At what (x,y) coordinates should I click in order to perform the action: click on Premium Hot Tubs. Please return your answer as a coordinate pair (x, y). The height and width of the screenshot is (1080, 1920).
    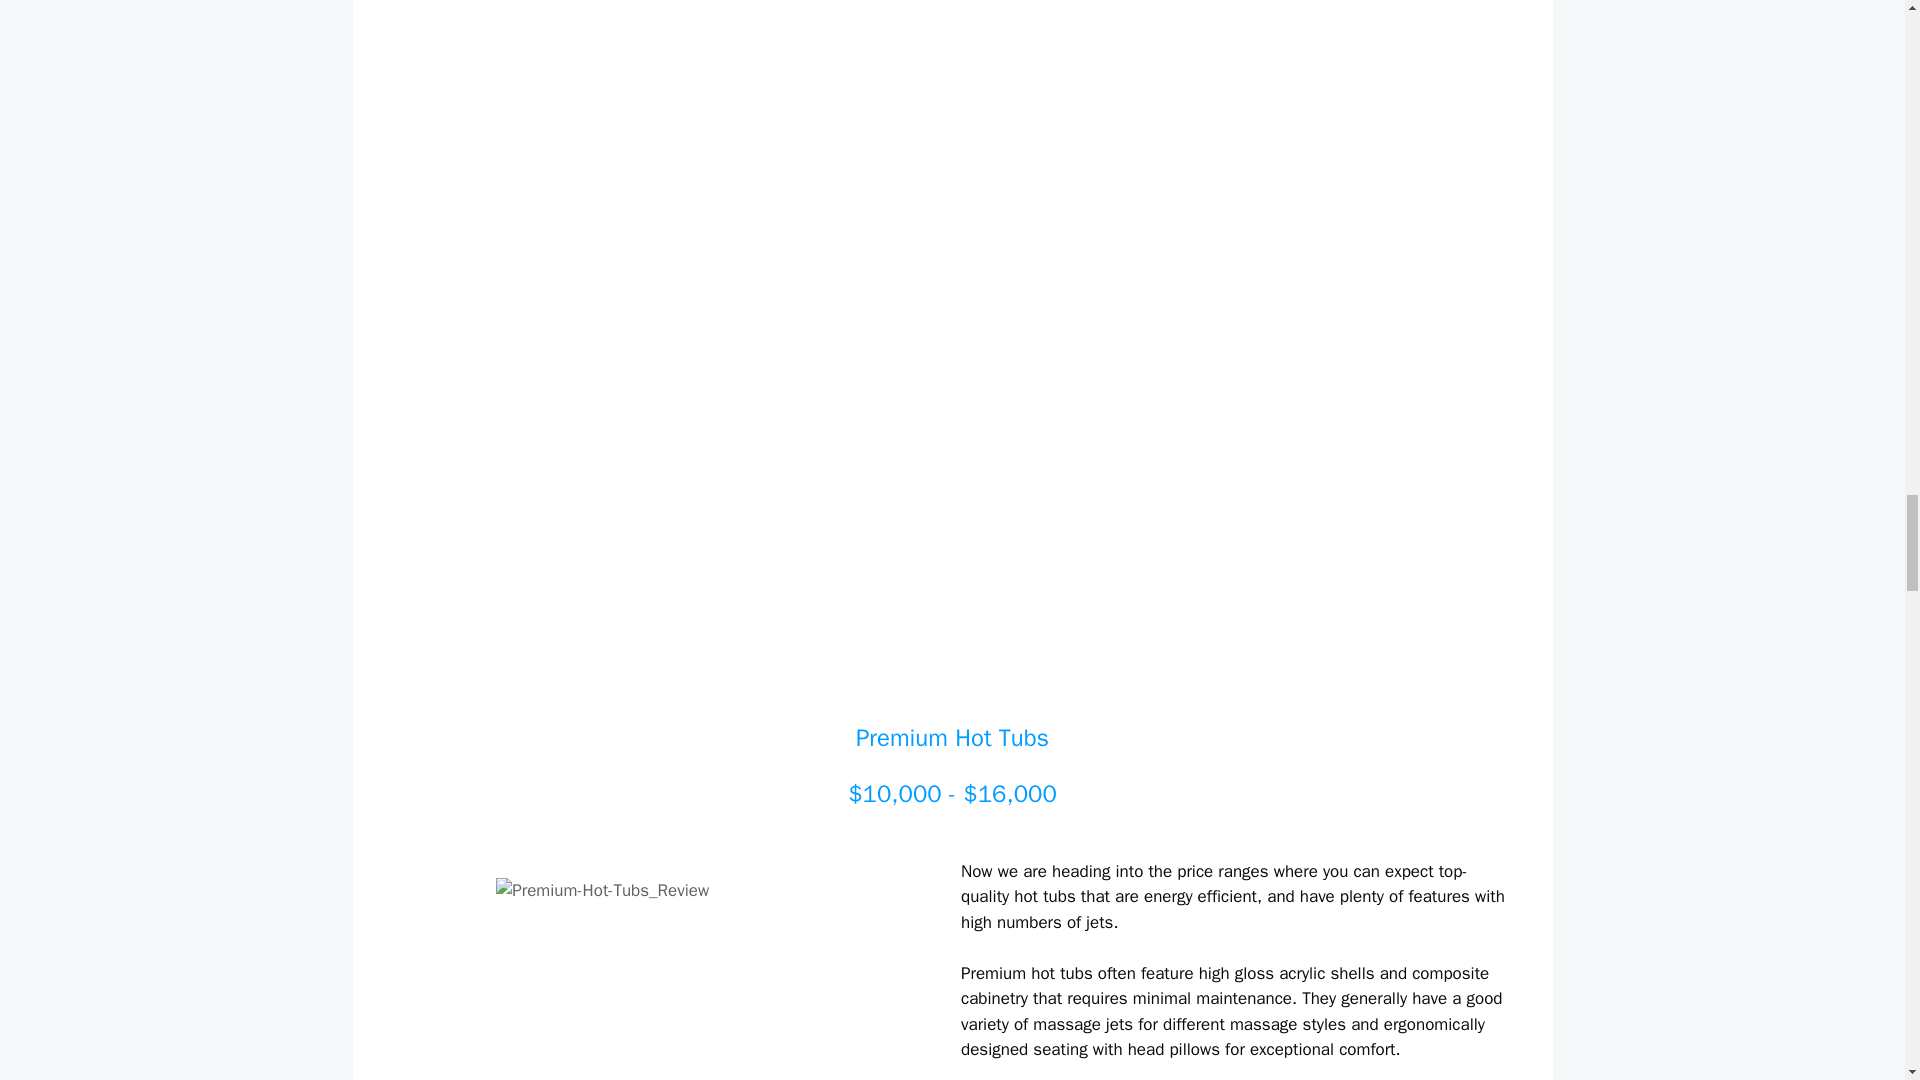
    Looking at the image, I should click on (952, 737).